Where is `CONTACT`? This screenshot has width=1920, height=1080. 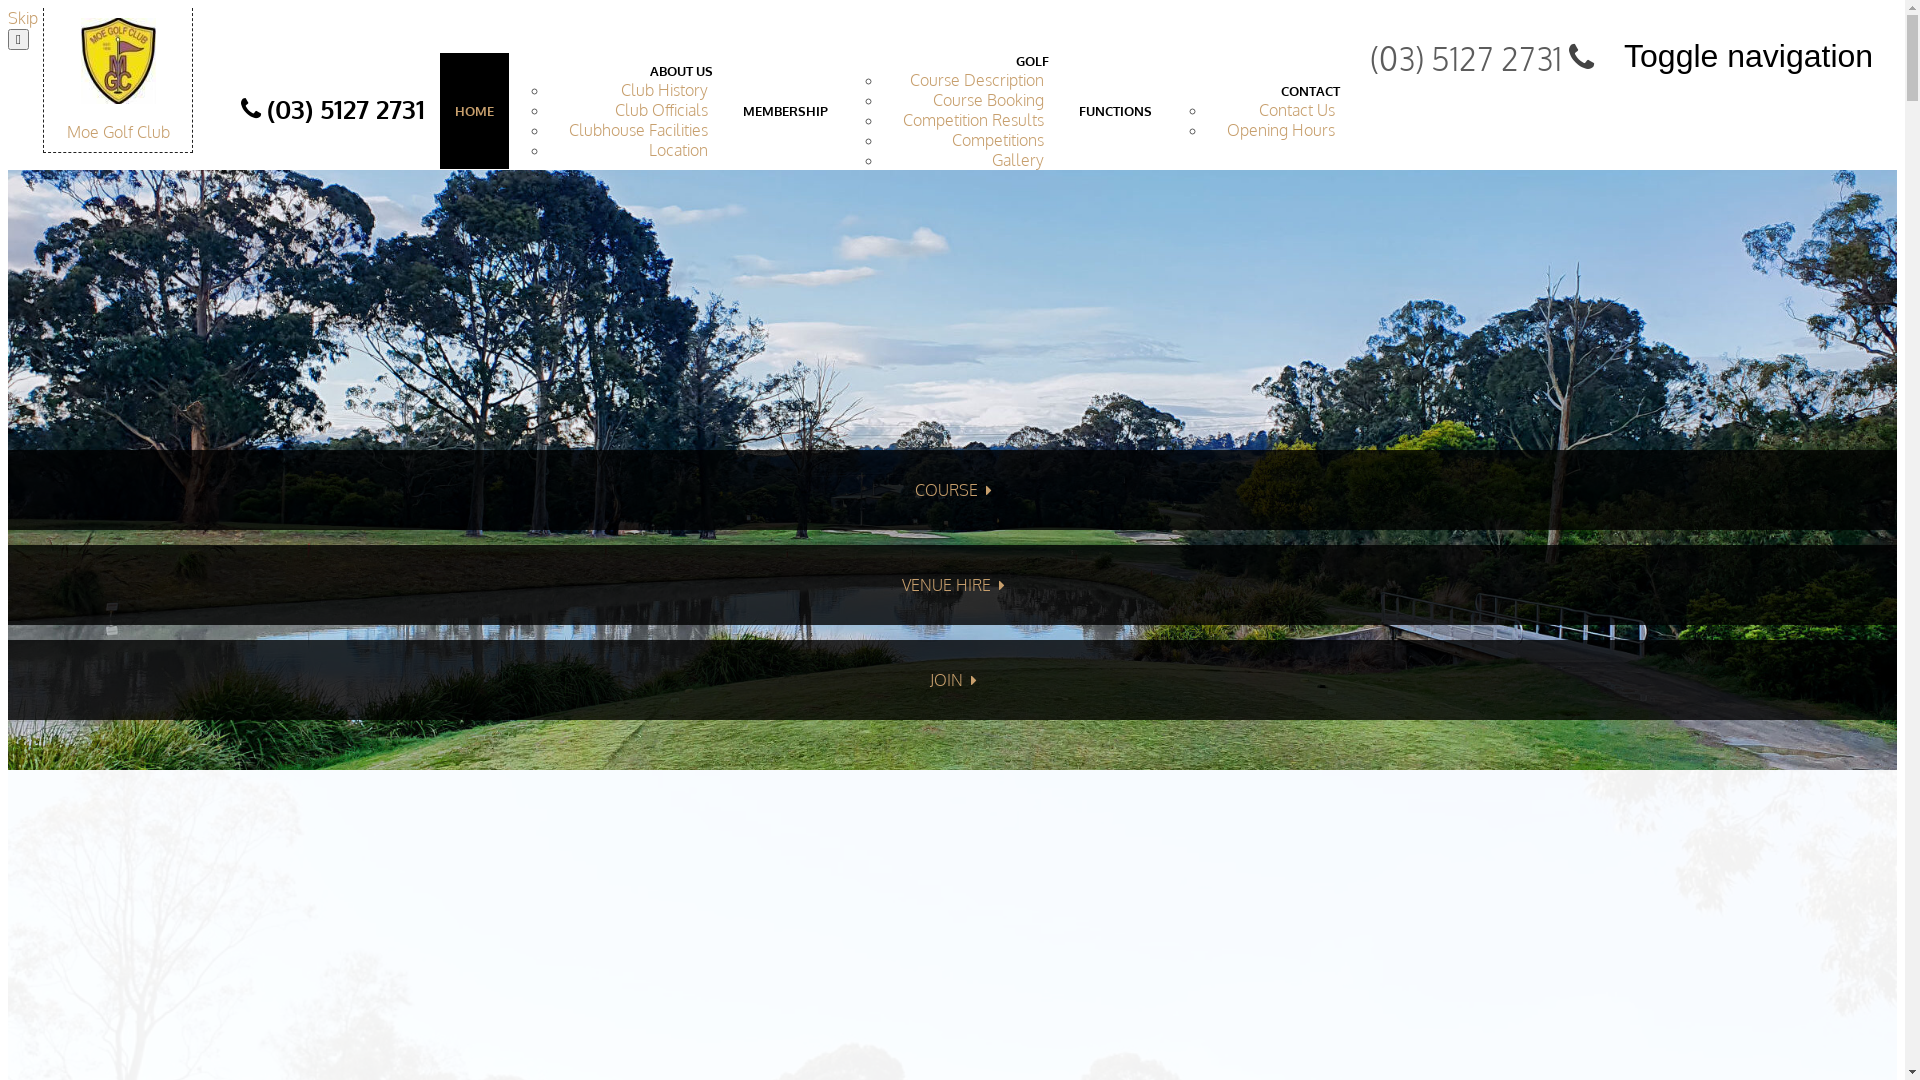
CONTACT is located at coordinates (1310, 91).